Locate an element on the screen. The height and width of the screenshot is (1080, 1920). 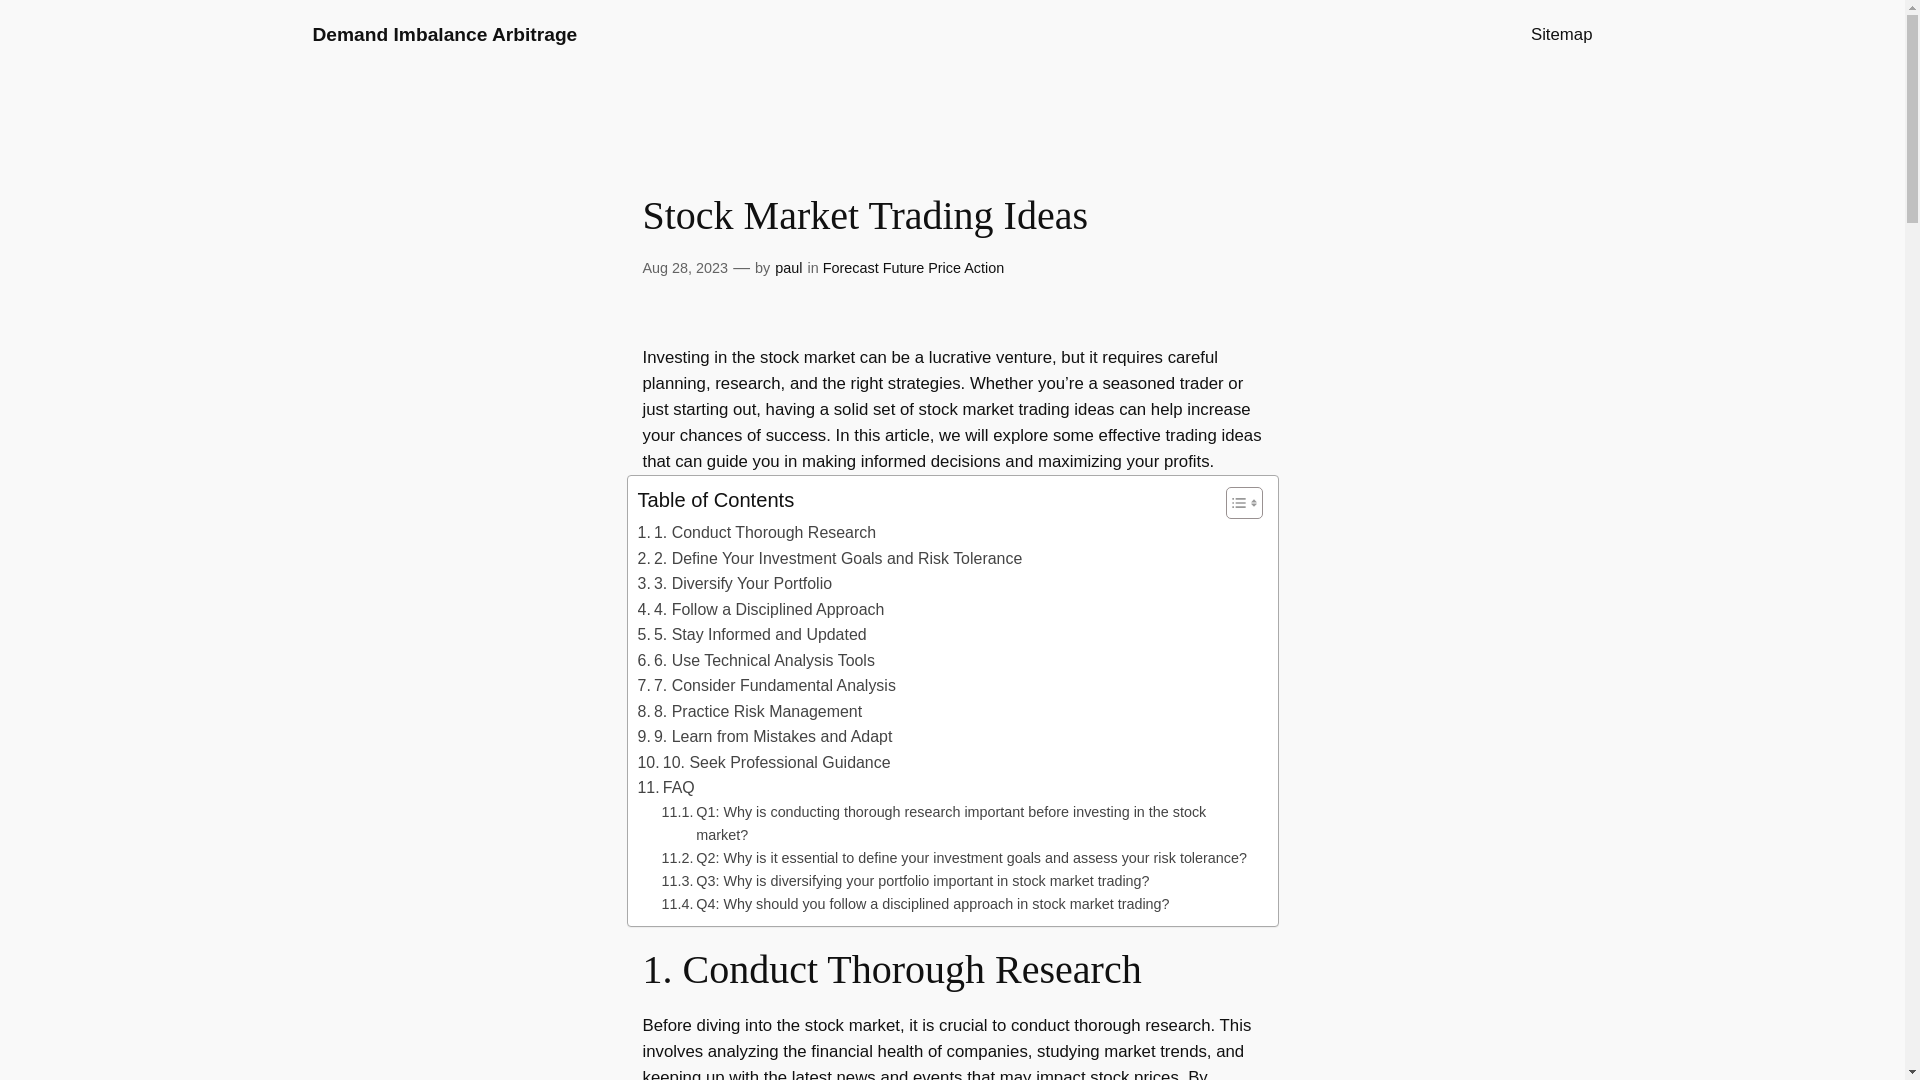
Forecast Future Price Action is located at coordinates (914, 268).